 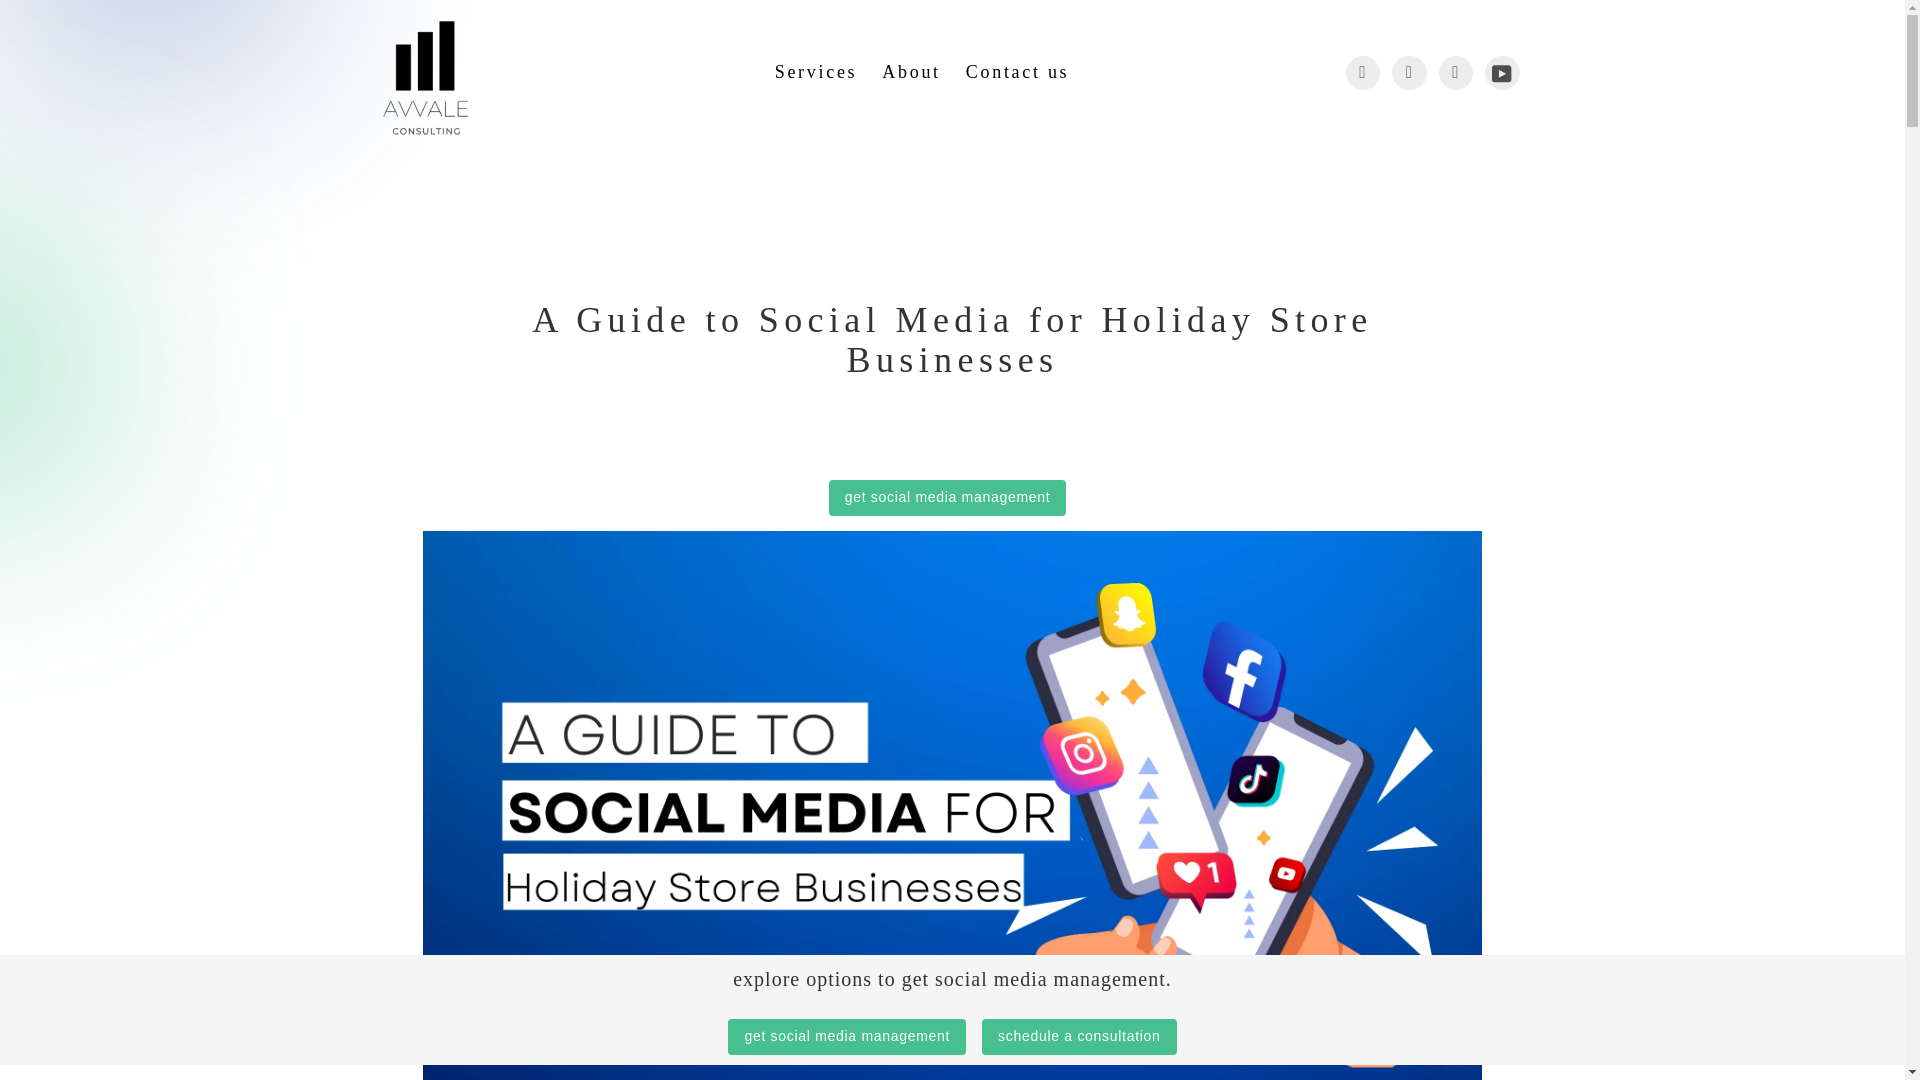 What do you see at coordinates (1502, 73) in the screenshot?
I see `AVVALE on YouTube` at bounding box center [1502, 73].